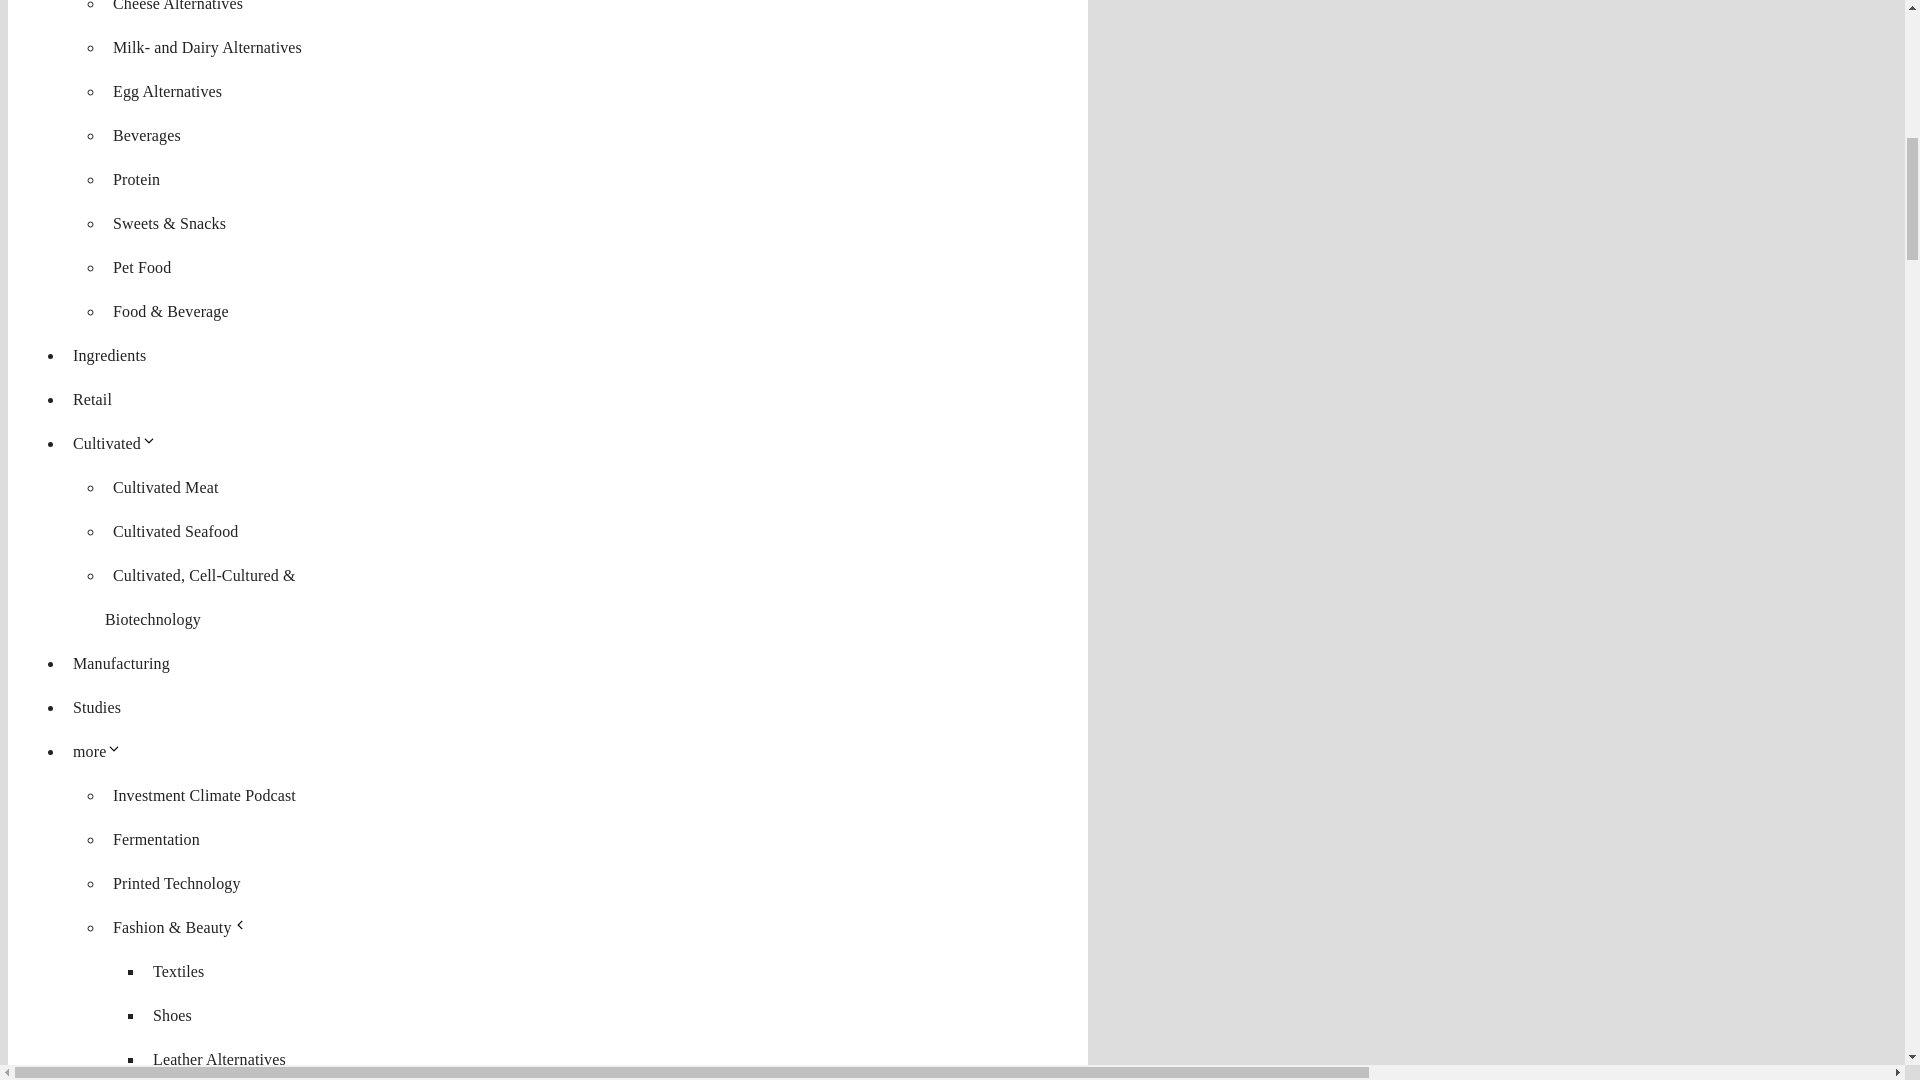 The width and height of the screenshot is (1920, 1080). Describe the element at coordinates (109, 354) in the screenshot. I see `Ingredients` at that location.